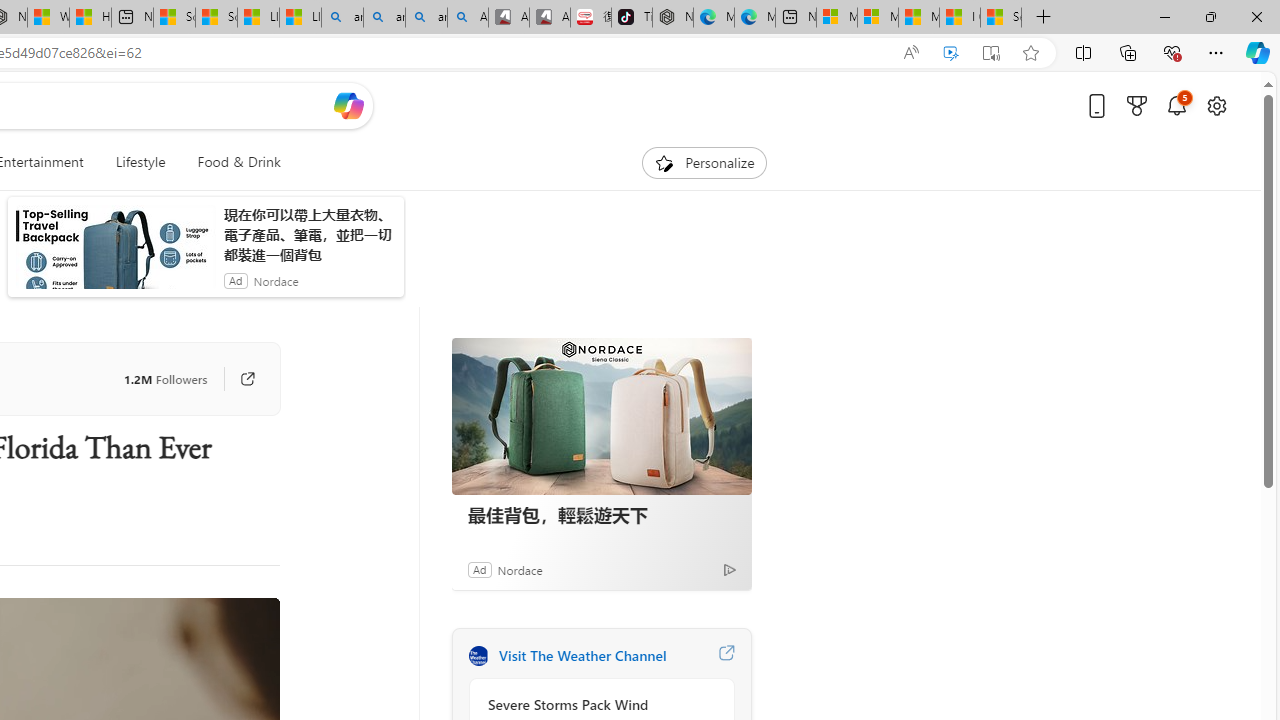  What do you see at coordinates (1083, 52) in the screenshot?
I see `Split screen` at bounding box center [1083, 52].